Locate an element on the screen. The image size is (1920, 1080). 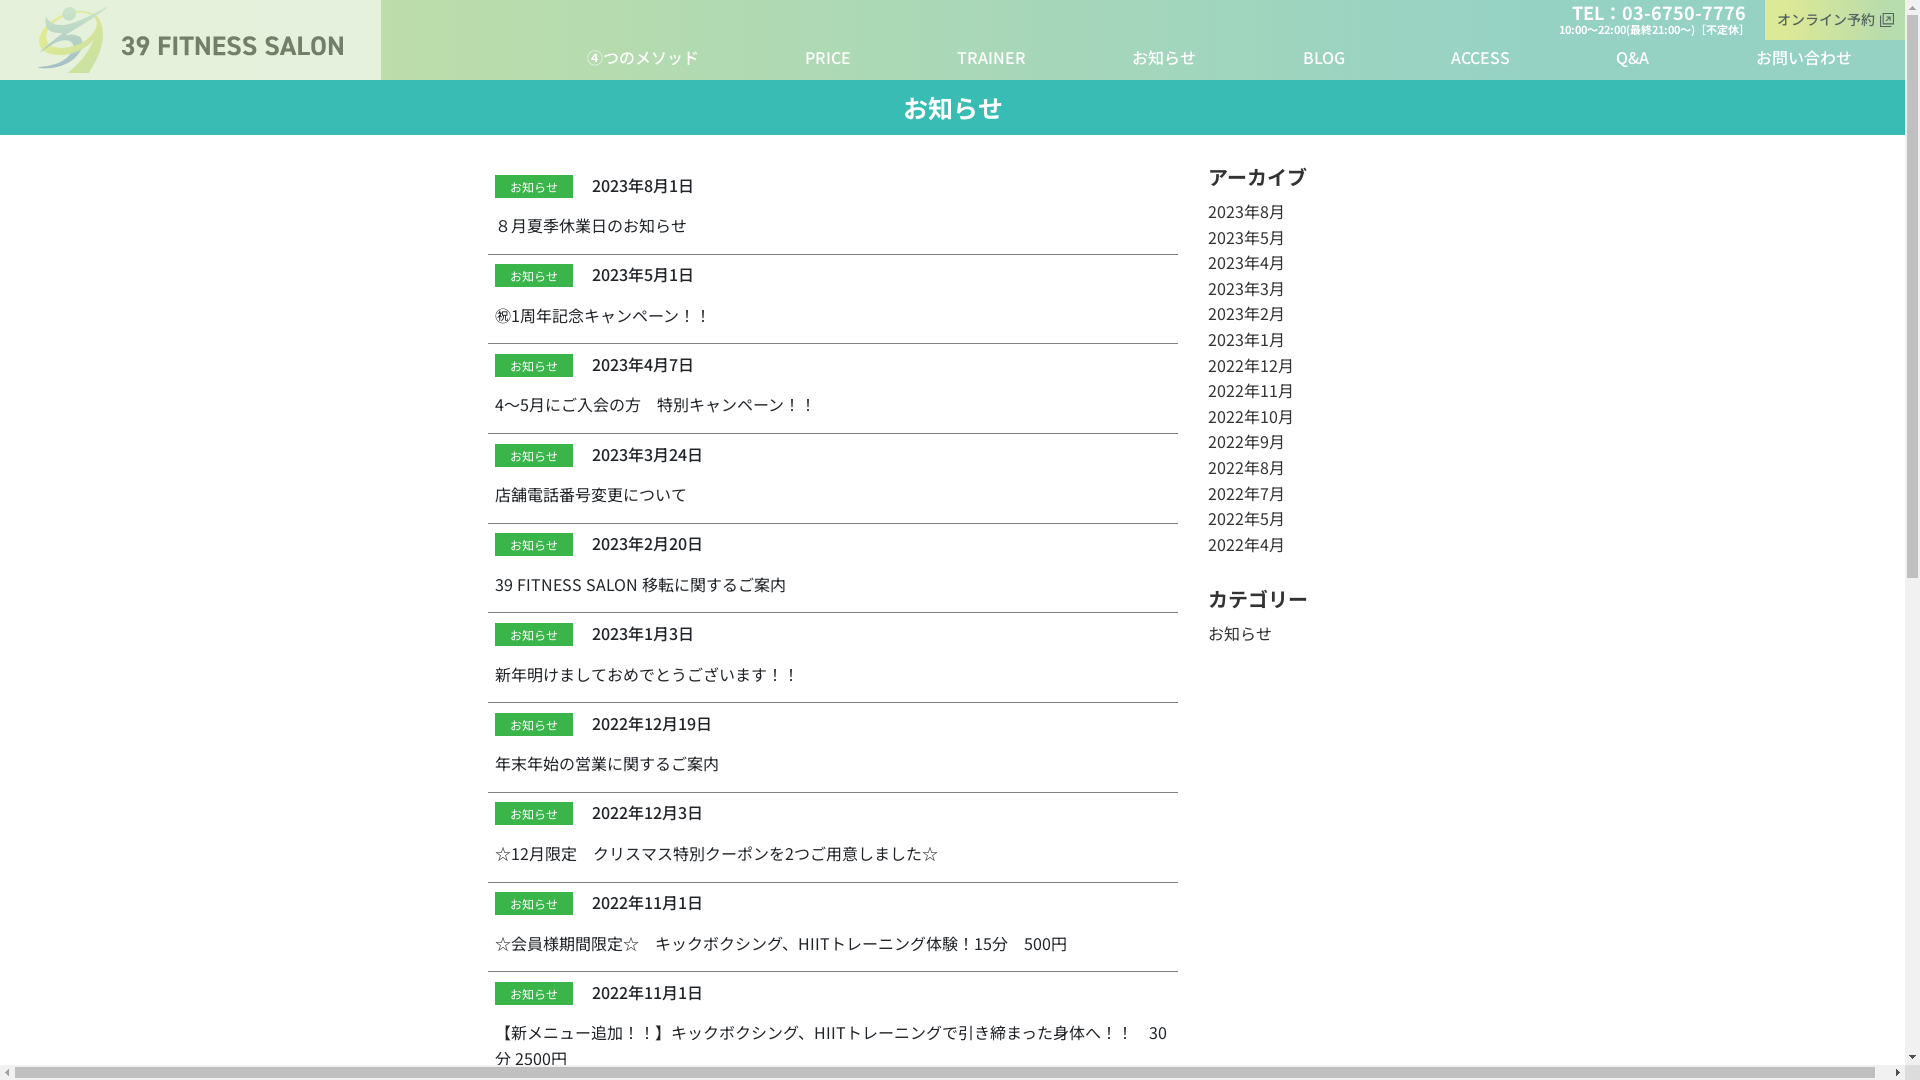
PRICE is located at coordinates (828, 58).